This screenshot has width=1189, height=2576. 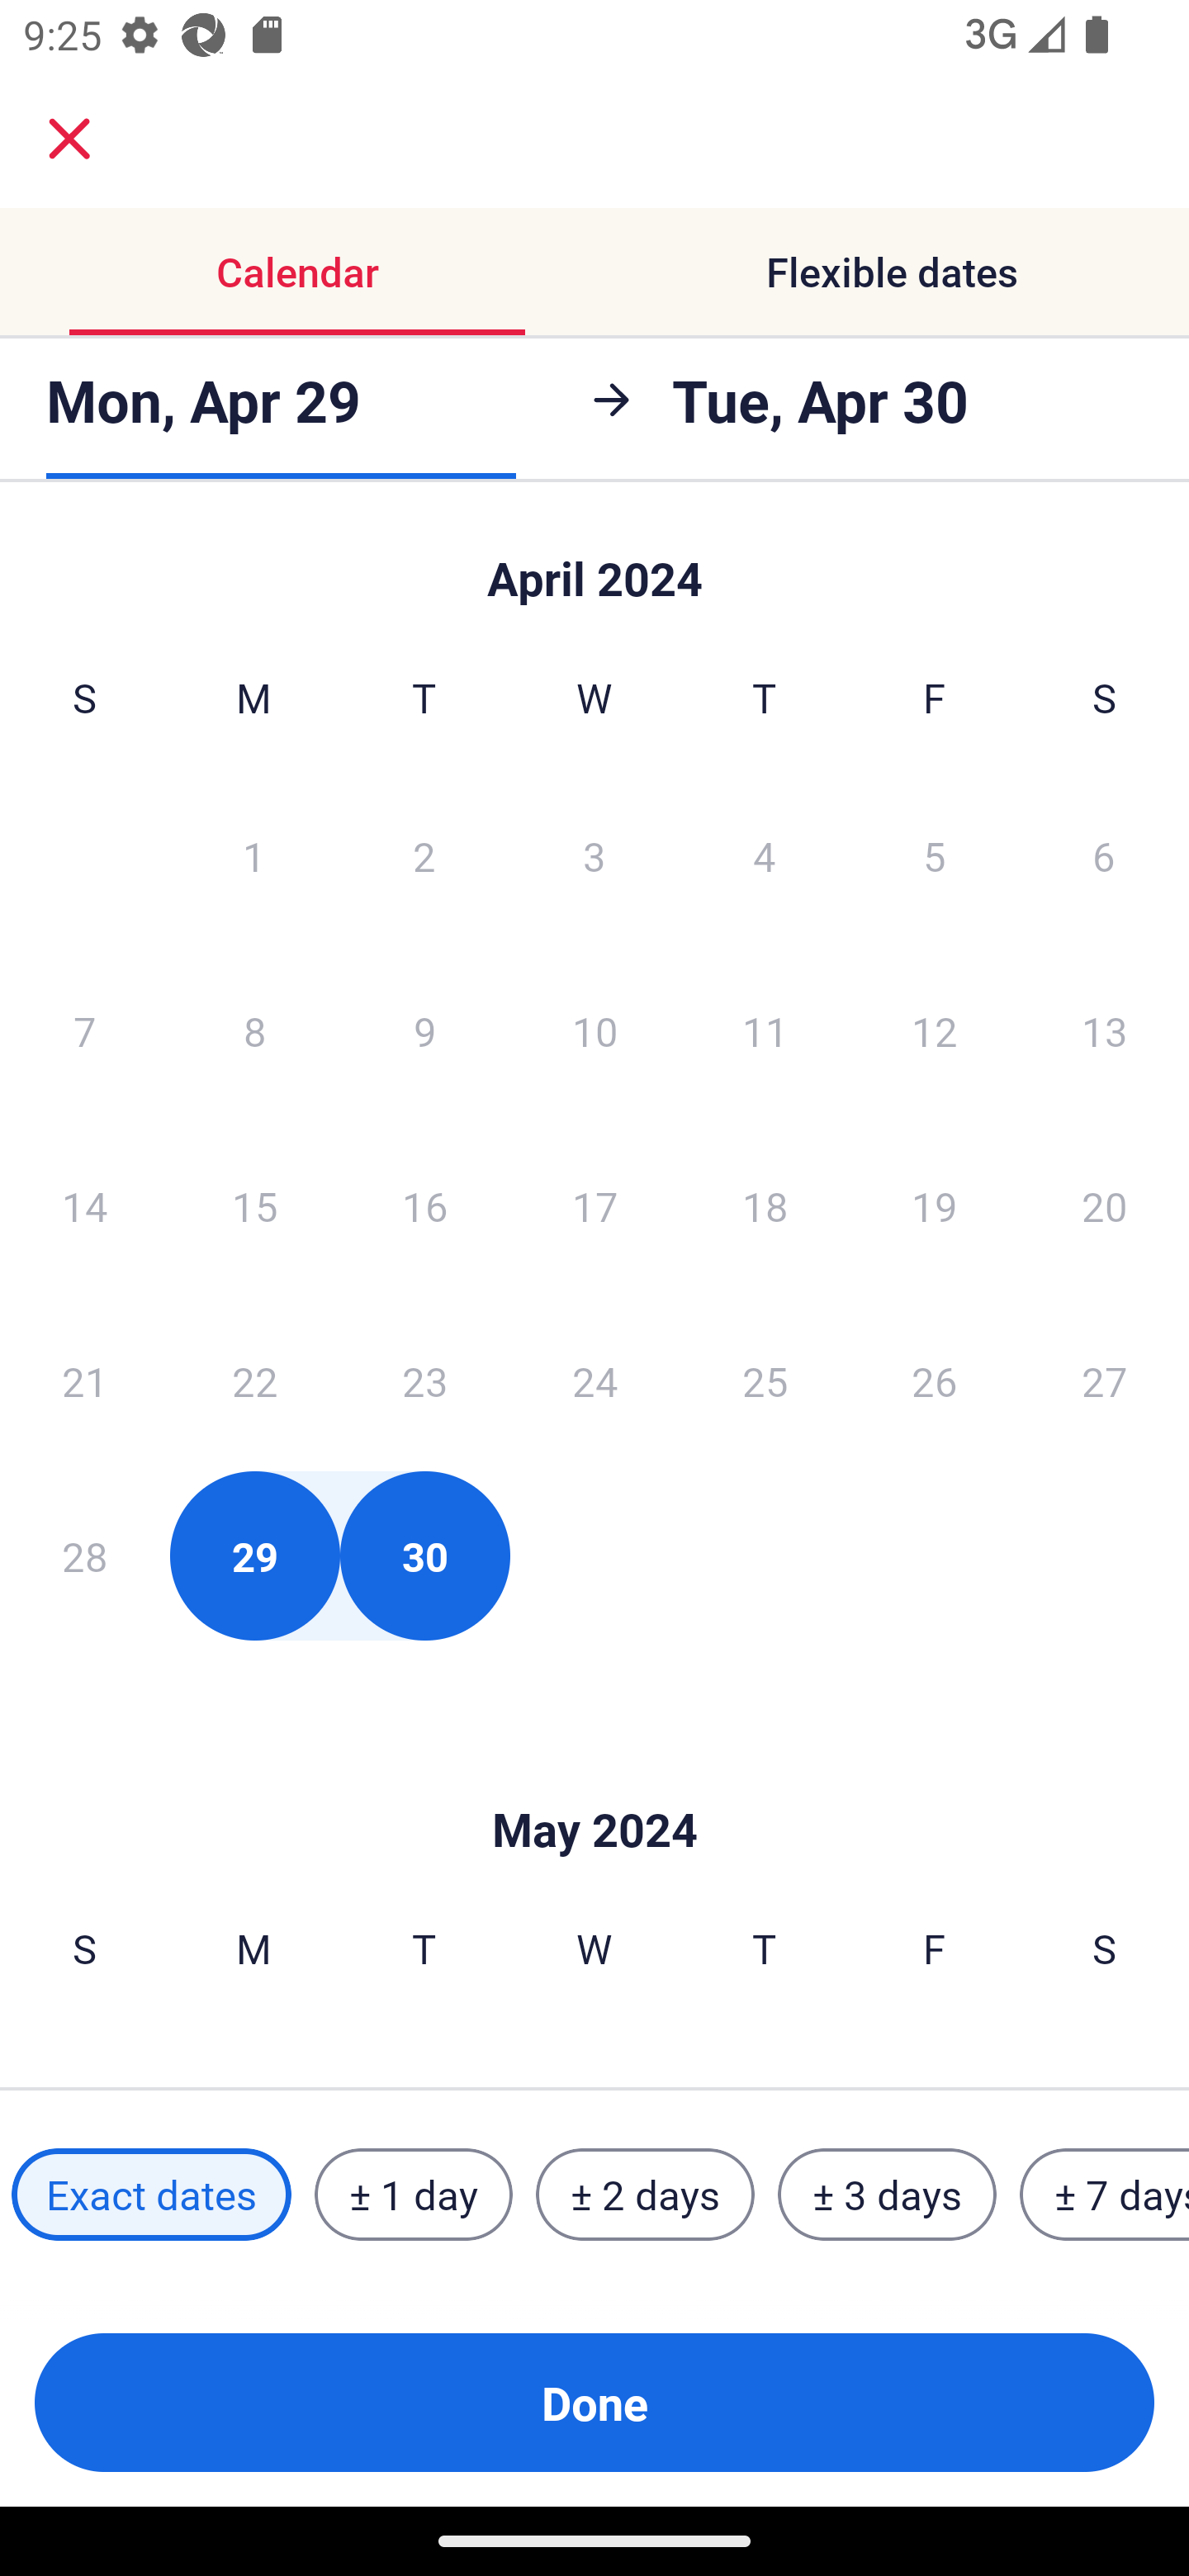 I want to click on 26 Friday, April 26, 2024, so click(x=935, y=1380).